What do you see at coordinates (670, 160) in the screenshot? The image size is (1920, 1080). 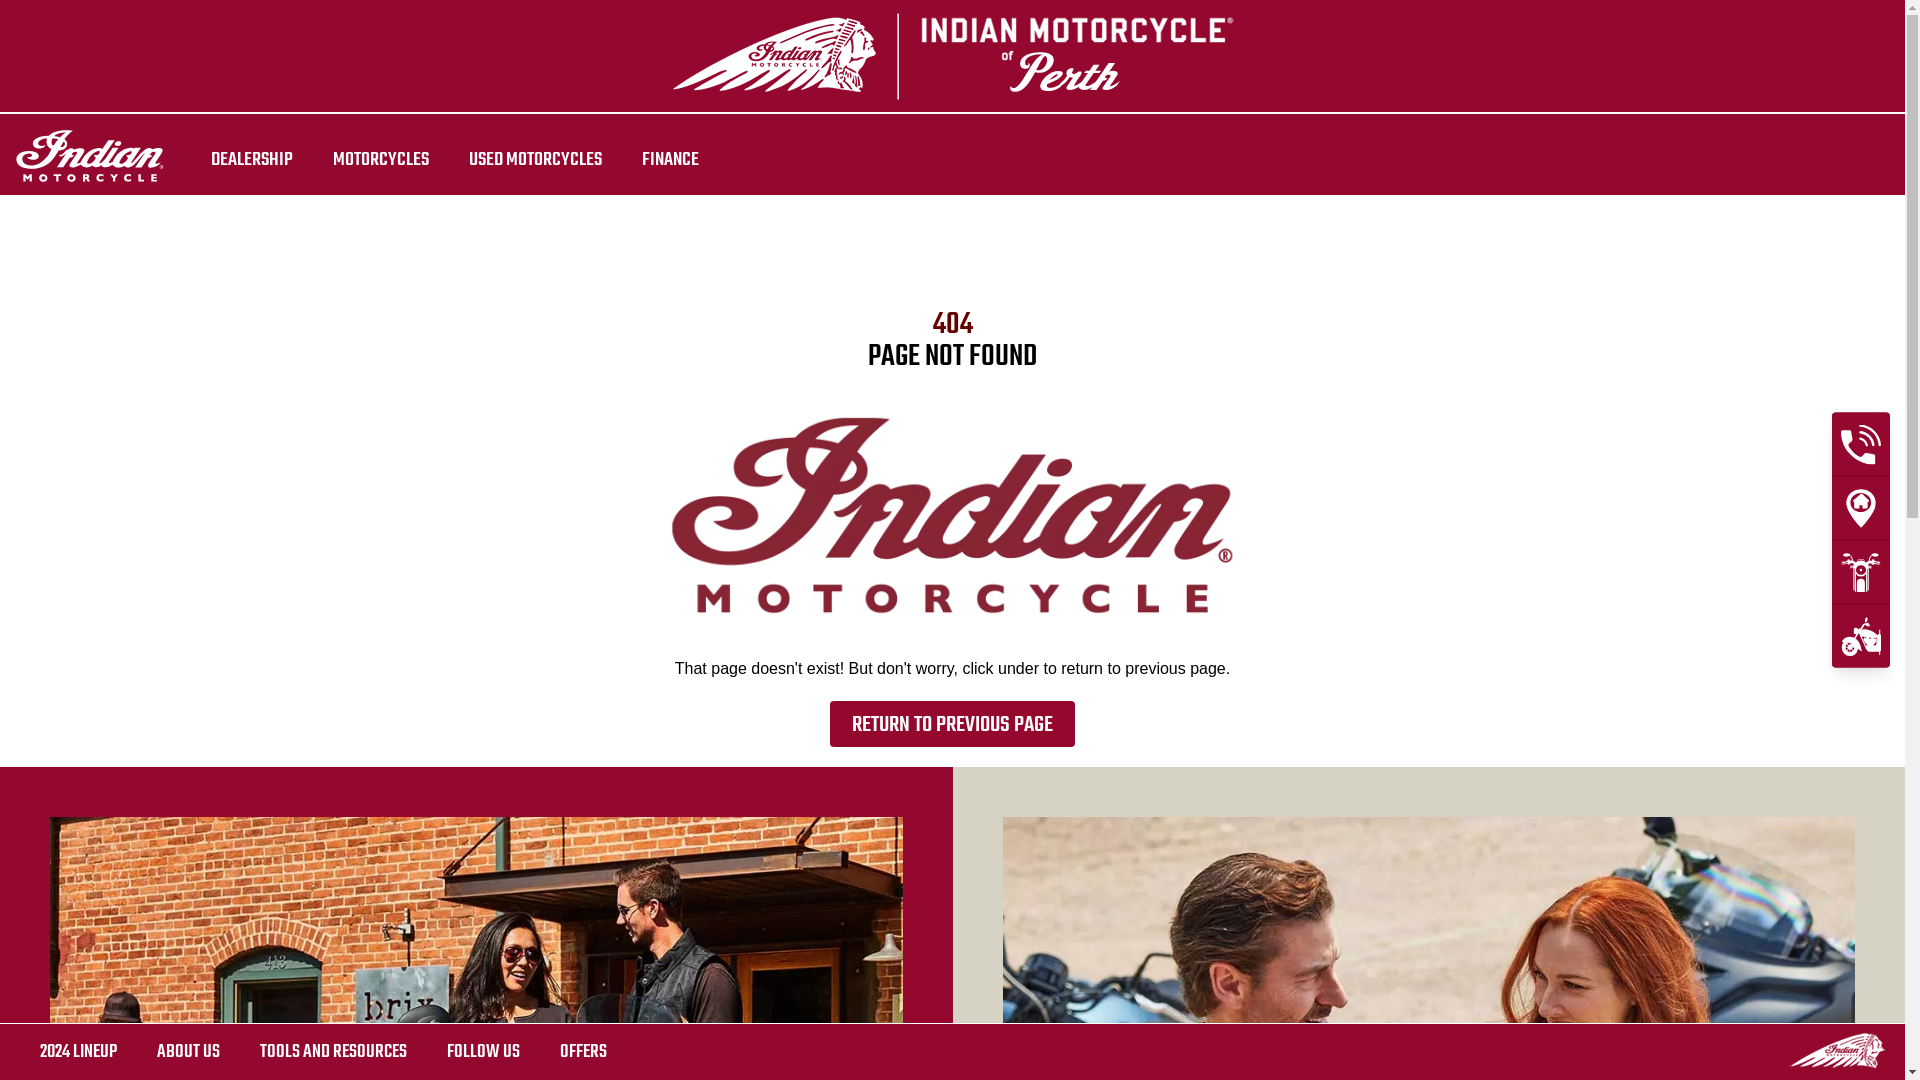 I see `FINANCE` at bounding box center [670, 160].